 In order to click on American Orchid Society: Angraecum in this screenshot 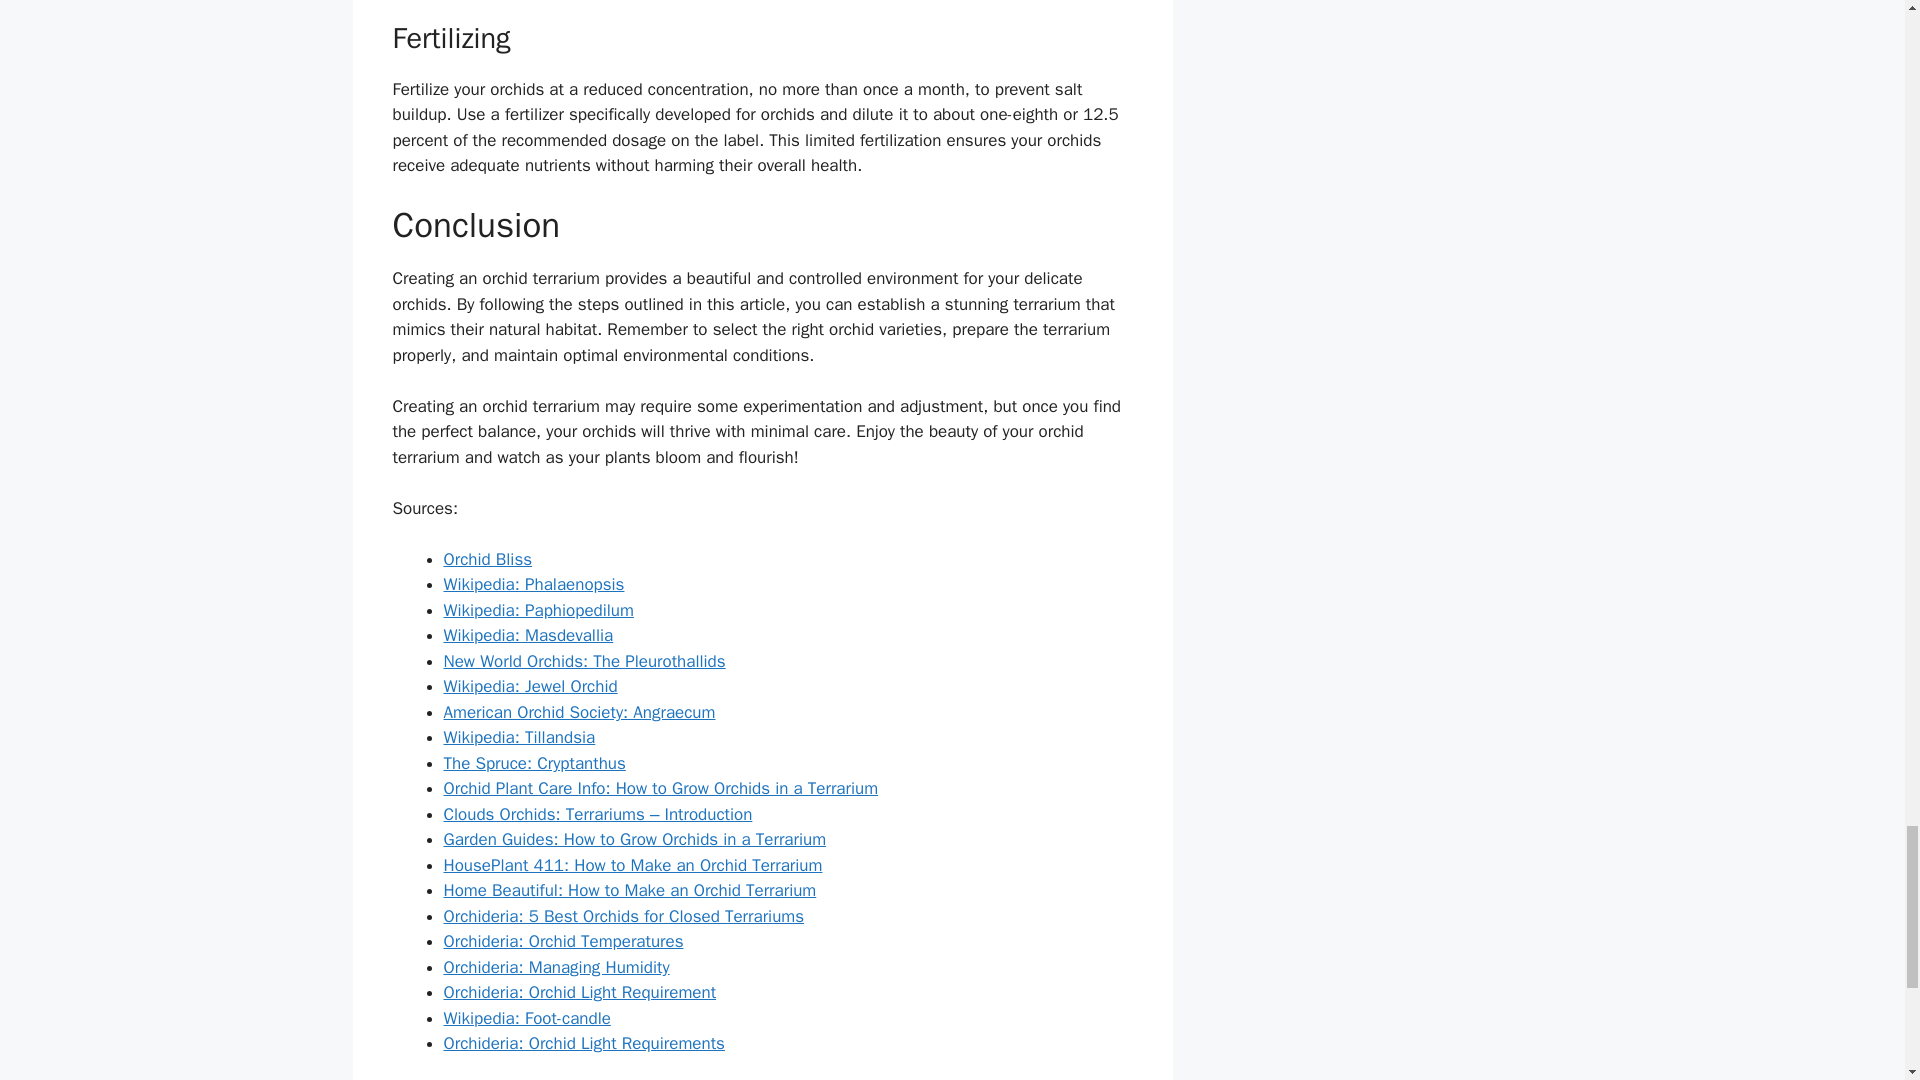, I will do `click(580, 712)`.